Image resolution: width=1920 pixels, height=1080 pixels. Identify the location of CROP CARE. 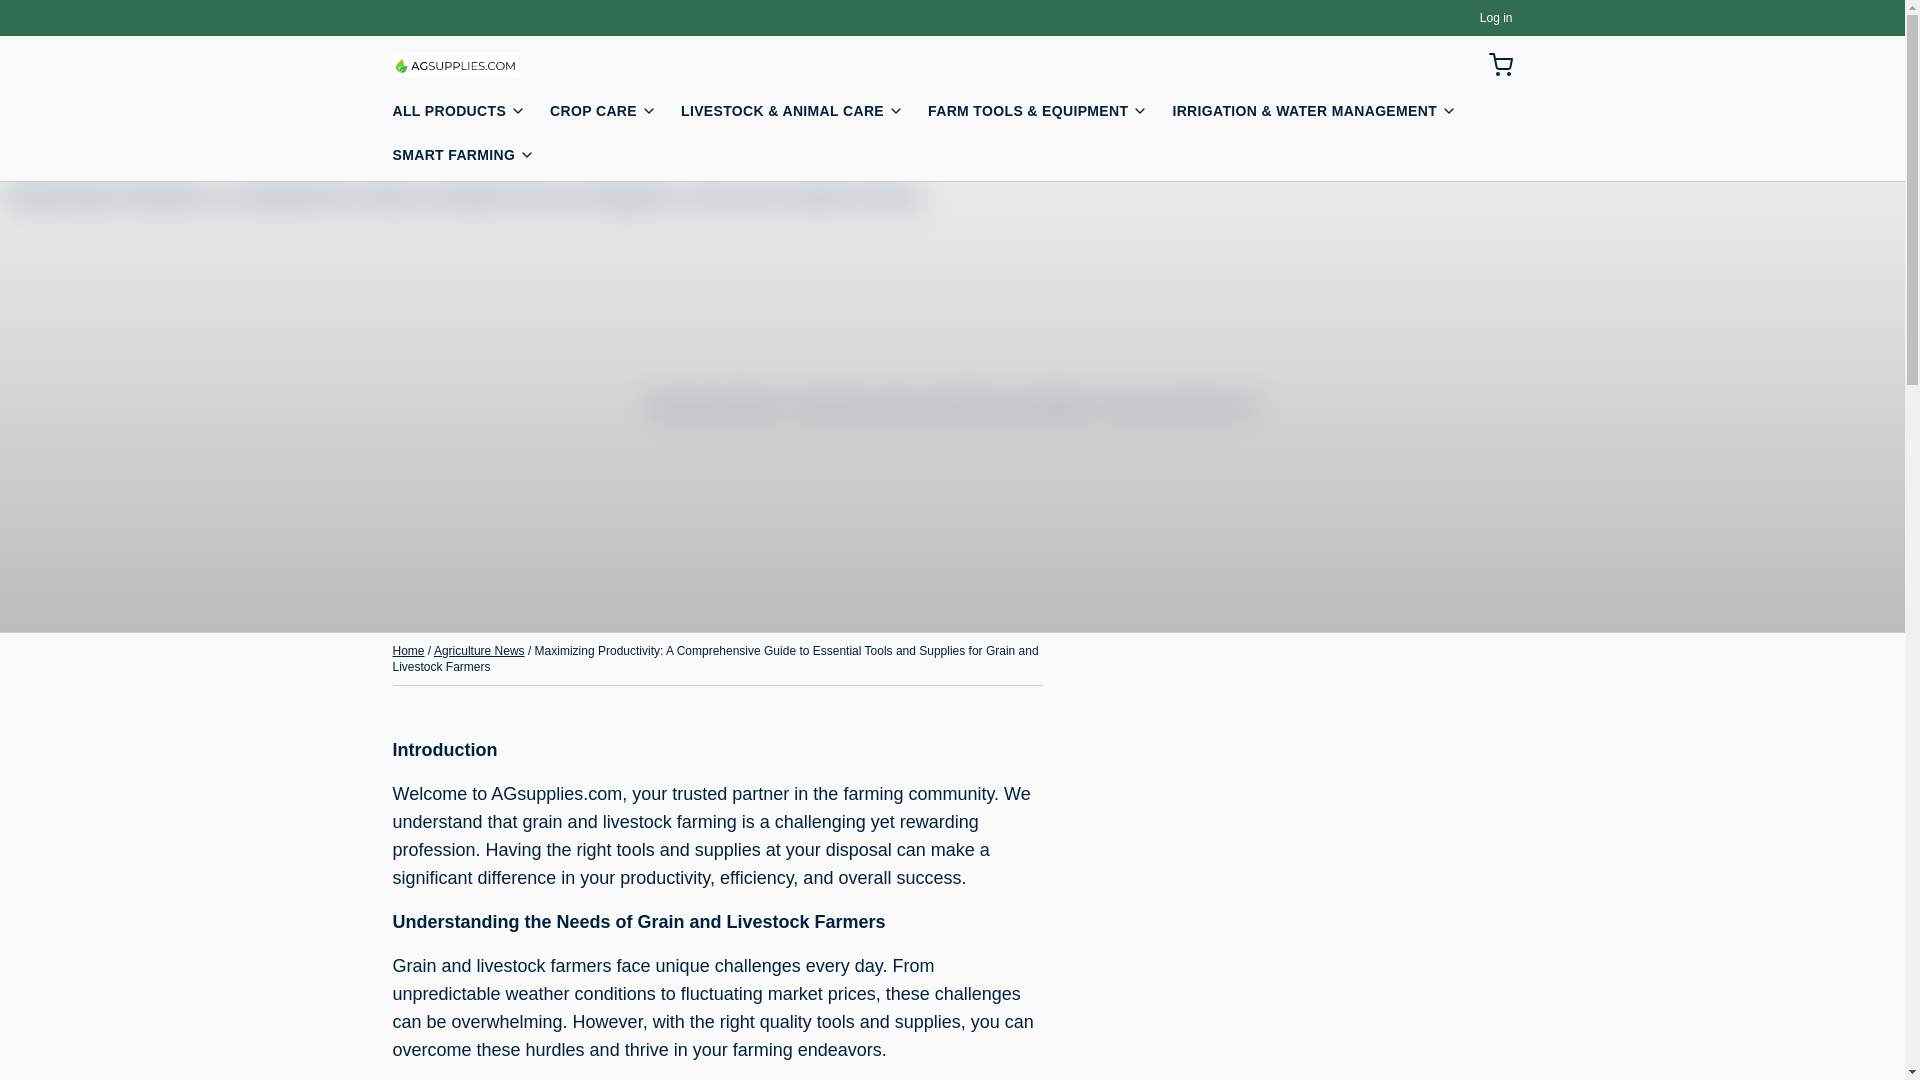
(611, 114).